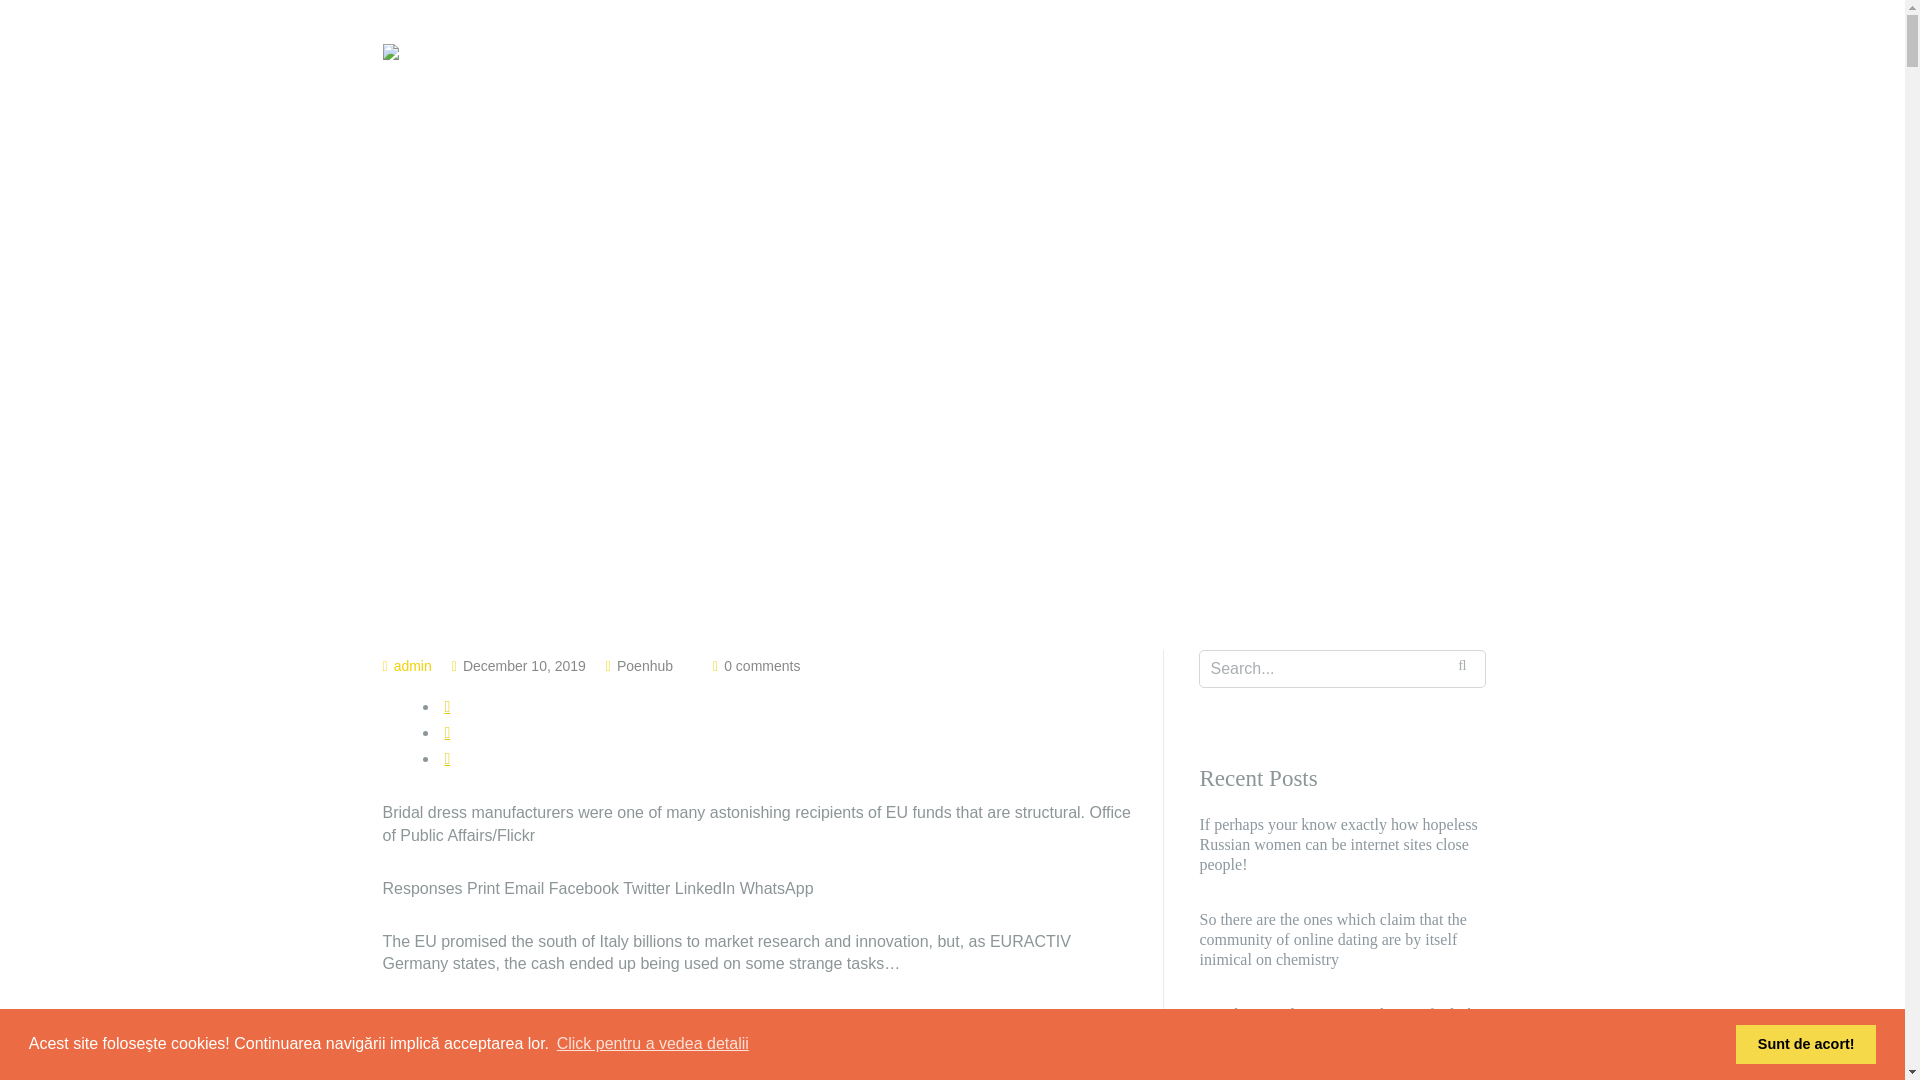  I want to click on Istoric raliuri, so click(1381, 78).